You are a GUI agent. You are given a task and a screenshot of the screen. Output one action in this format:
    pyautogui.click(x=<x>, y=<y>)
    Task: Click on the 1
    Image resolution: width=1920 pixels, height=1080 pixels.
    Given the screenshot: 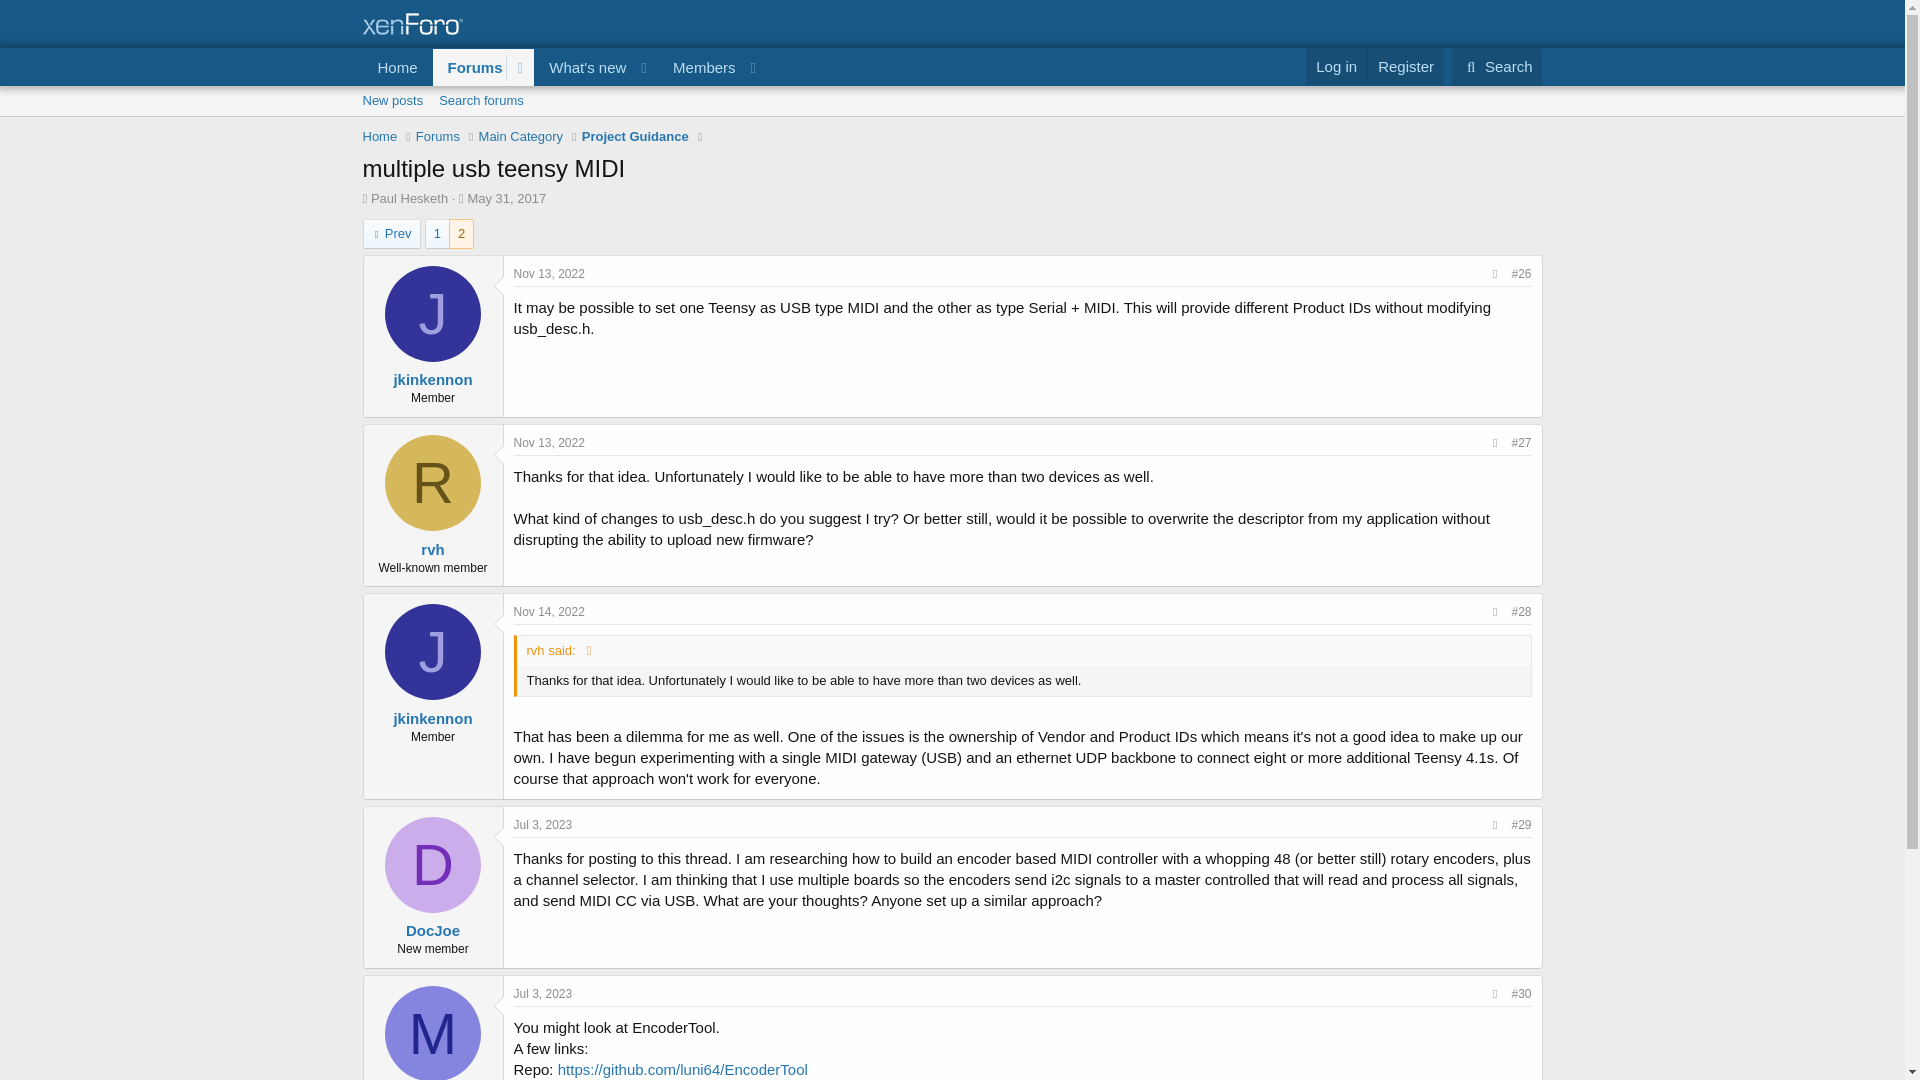 What is the action you would take?
    pyautogui.click(x=564, y=89)
    